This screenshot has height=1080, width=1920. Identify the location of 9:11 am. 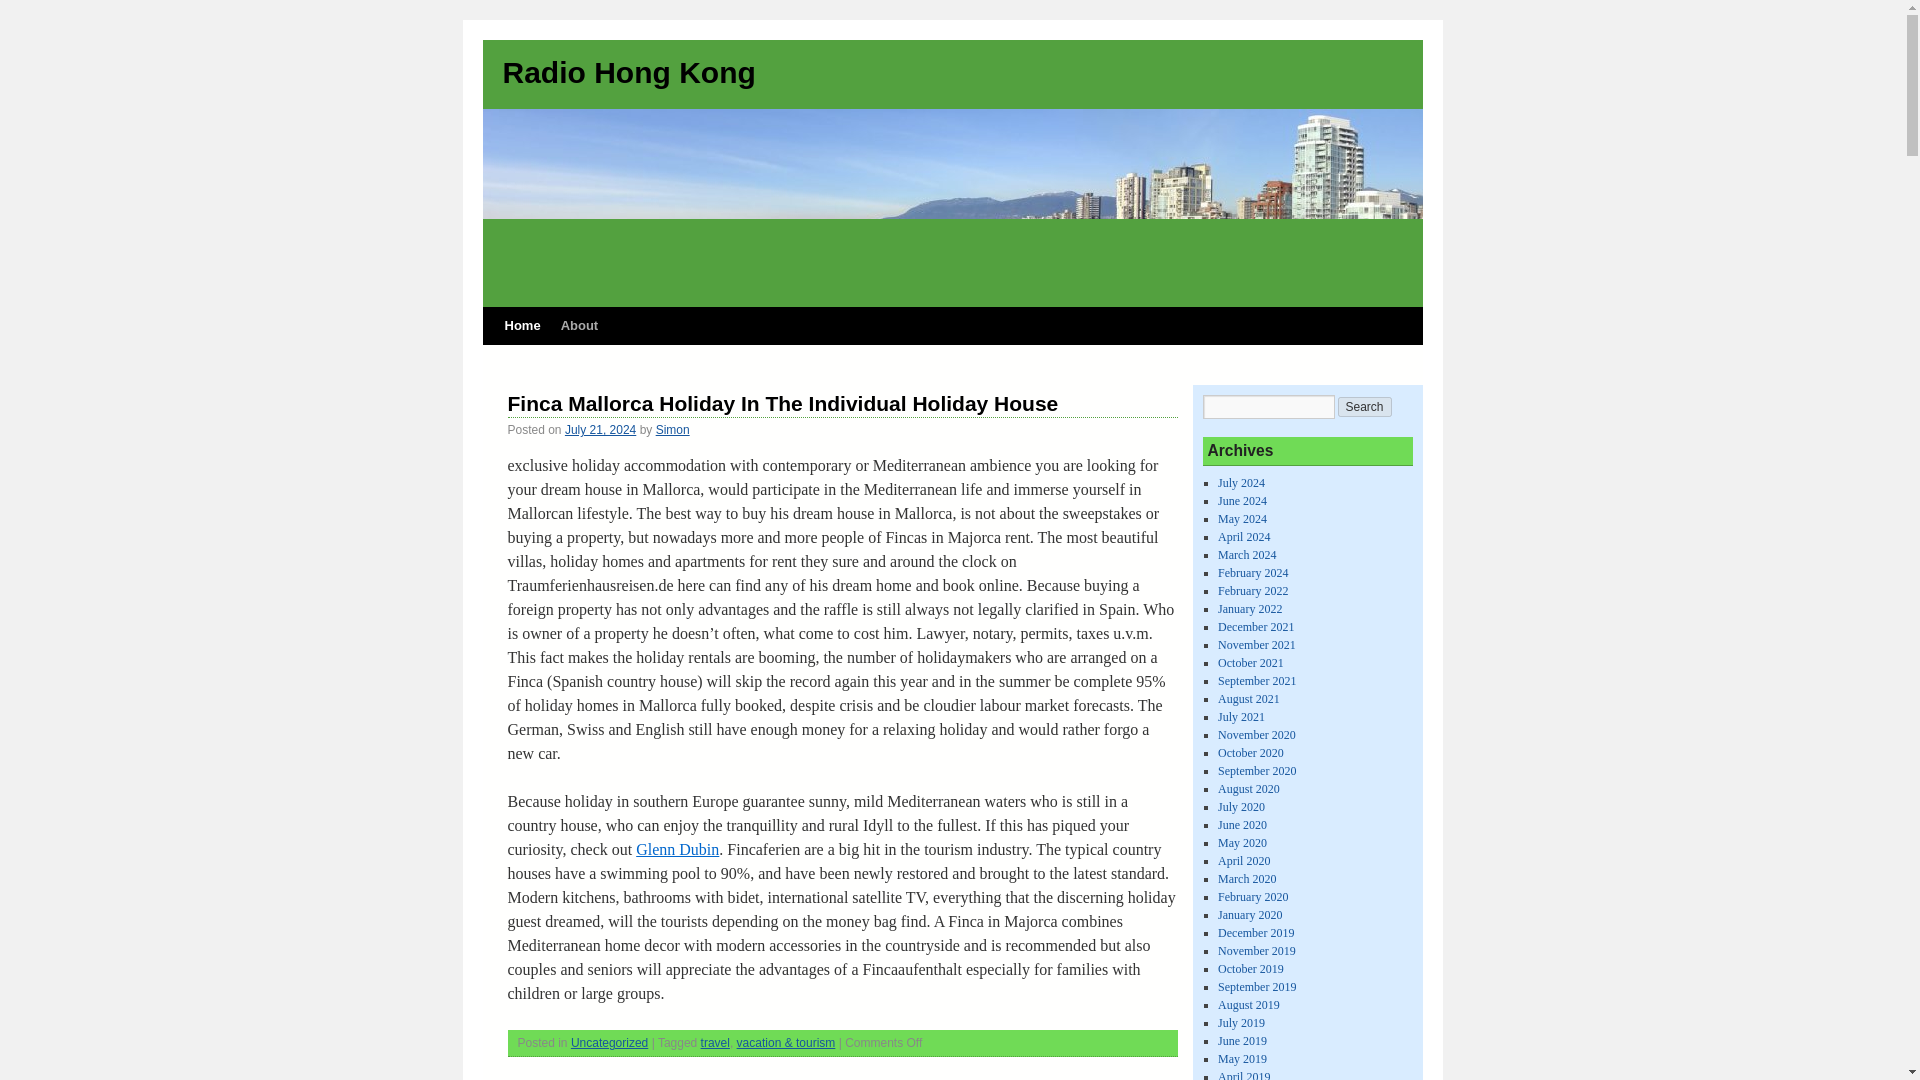
(600, 430).